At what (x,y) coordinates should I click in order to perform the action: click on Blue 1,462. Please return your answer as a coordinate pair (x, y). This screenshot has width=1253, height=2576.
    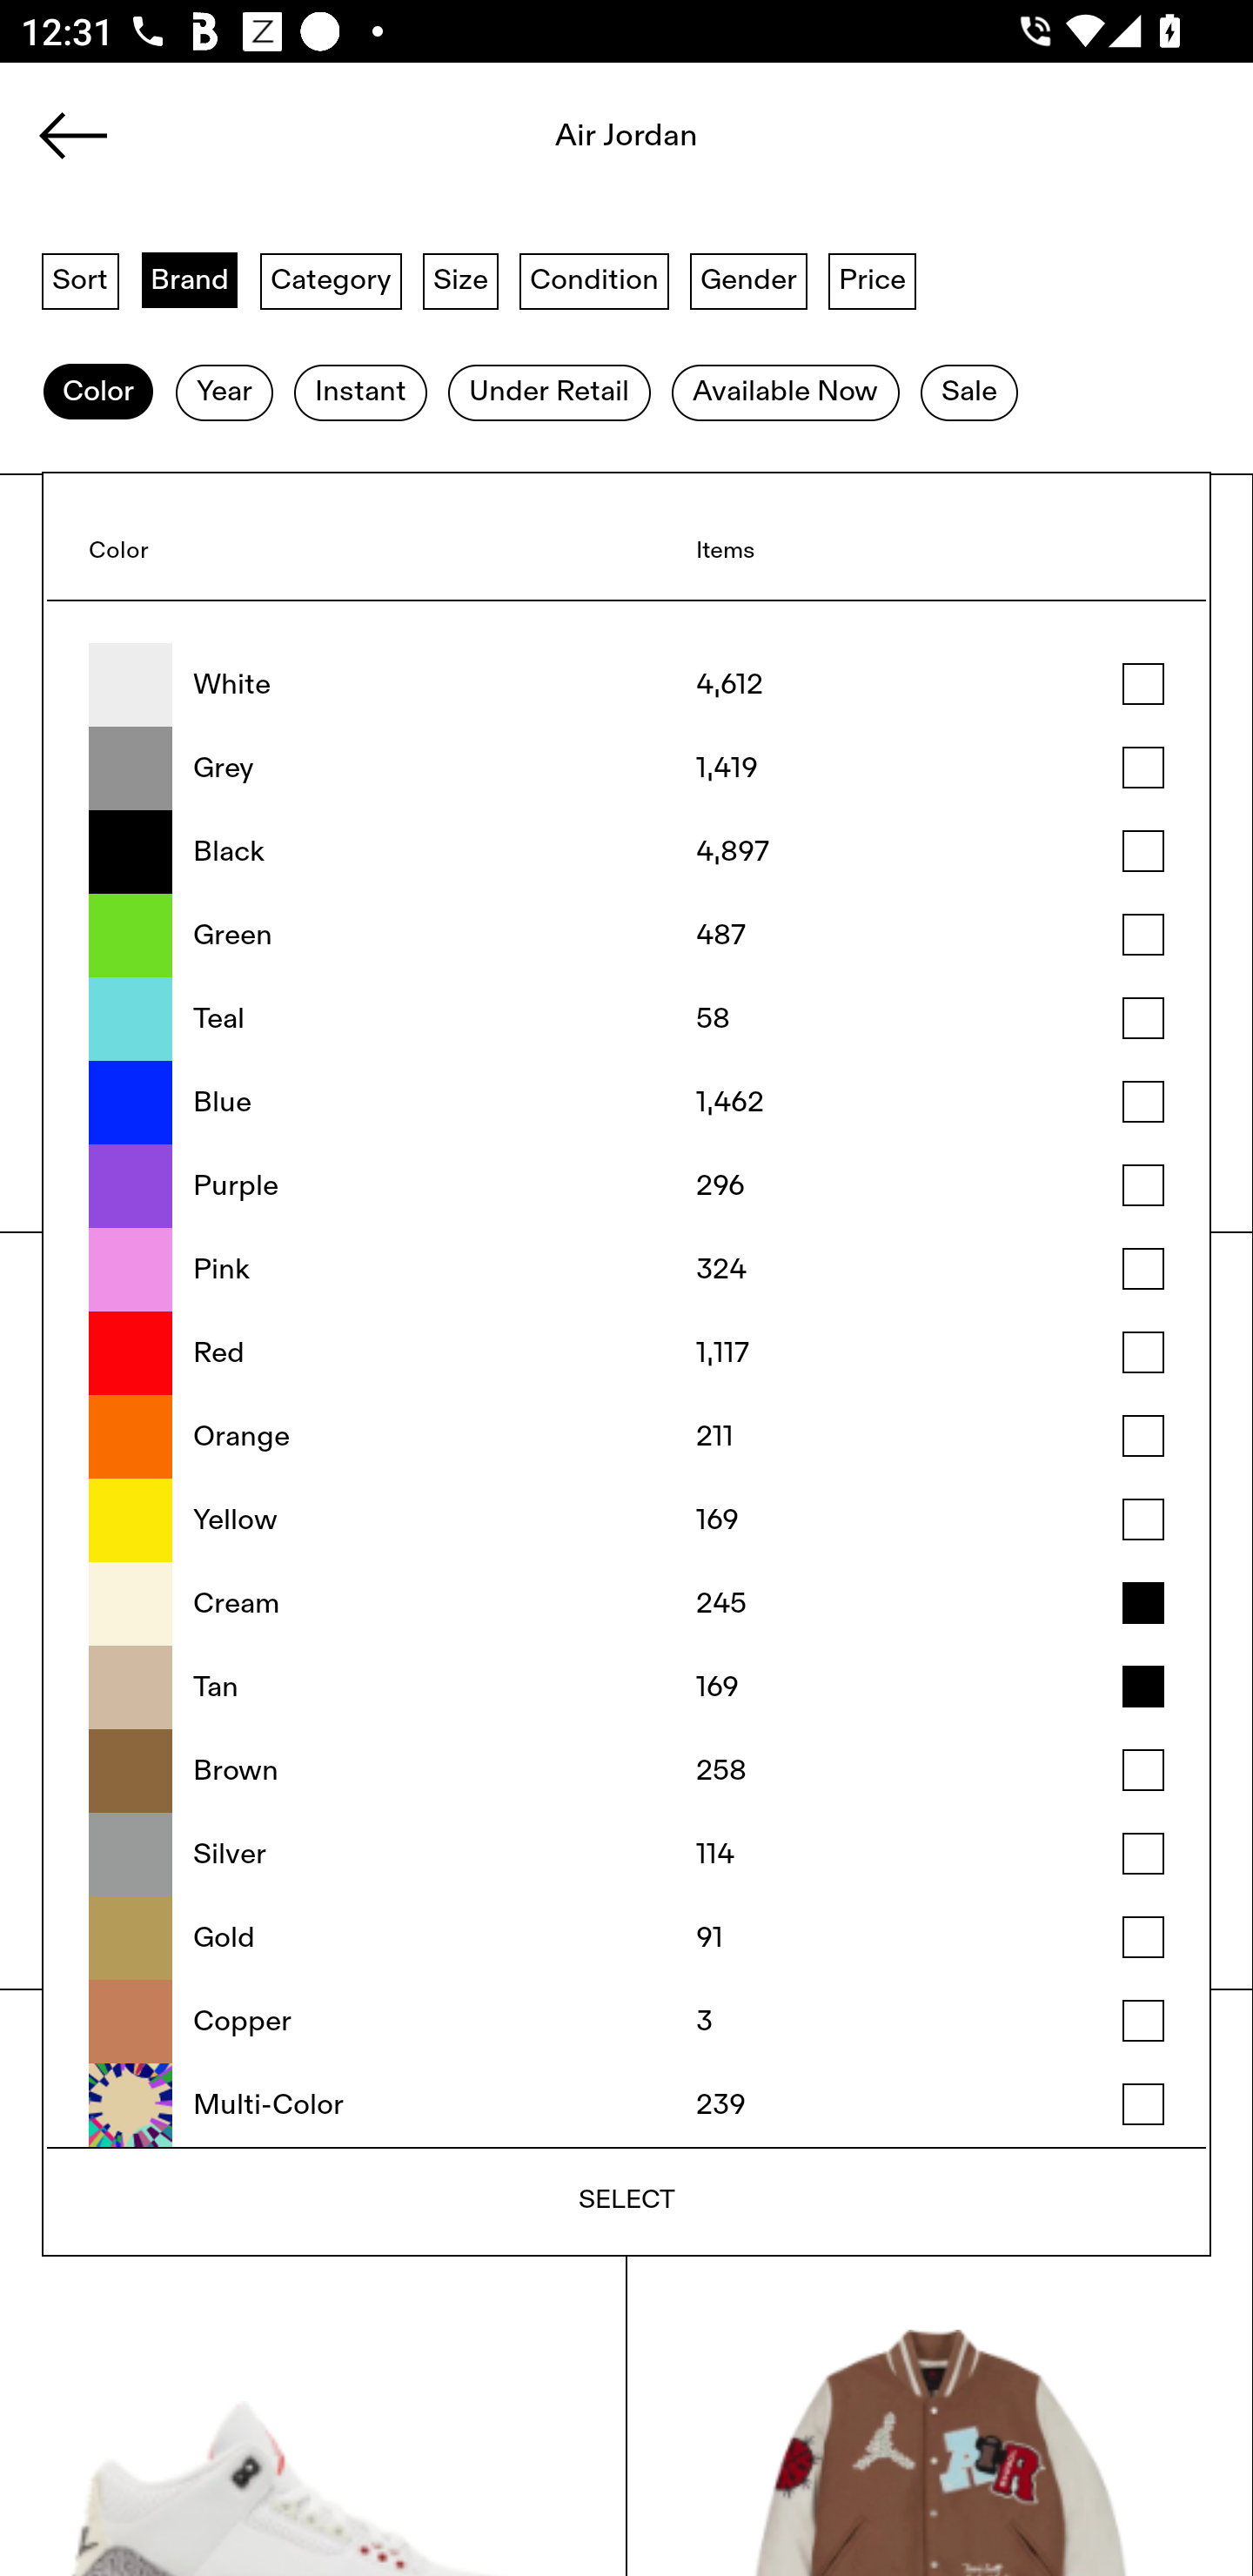
    Looking at the image, I should click on (626, 1102).